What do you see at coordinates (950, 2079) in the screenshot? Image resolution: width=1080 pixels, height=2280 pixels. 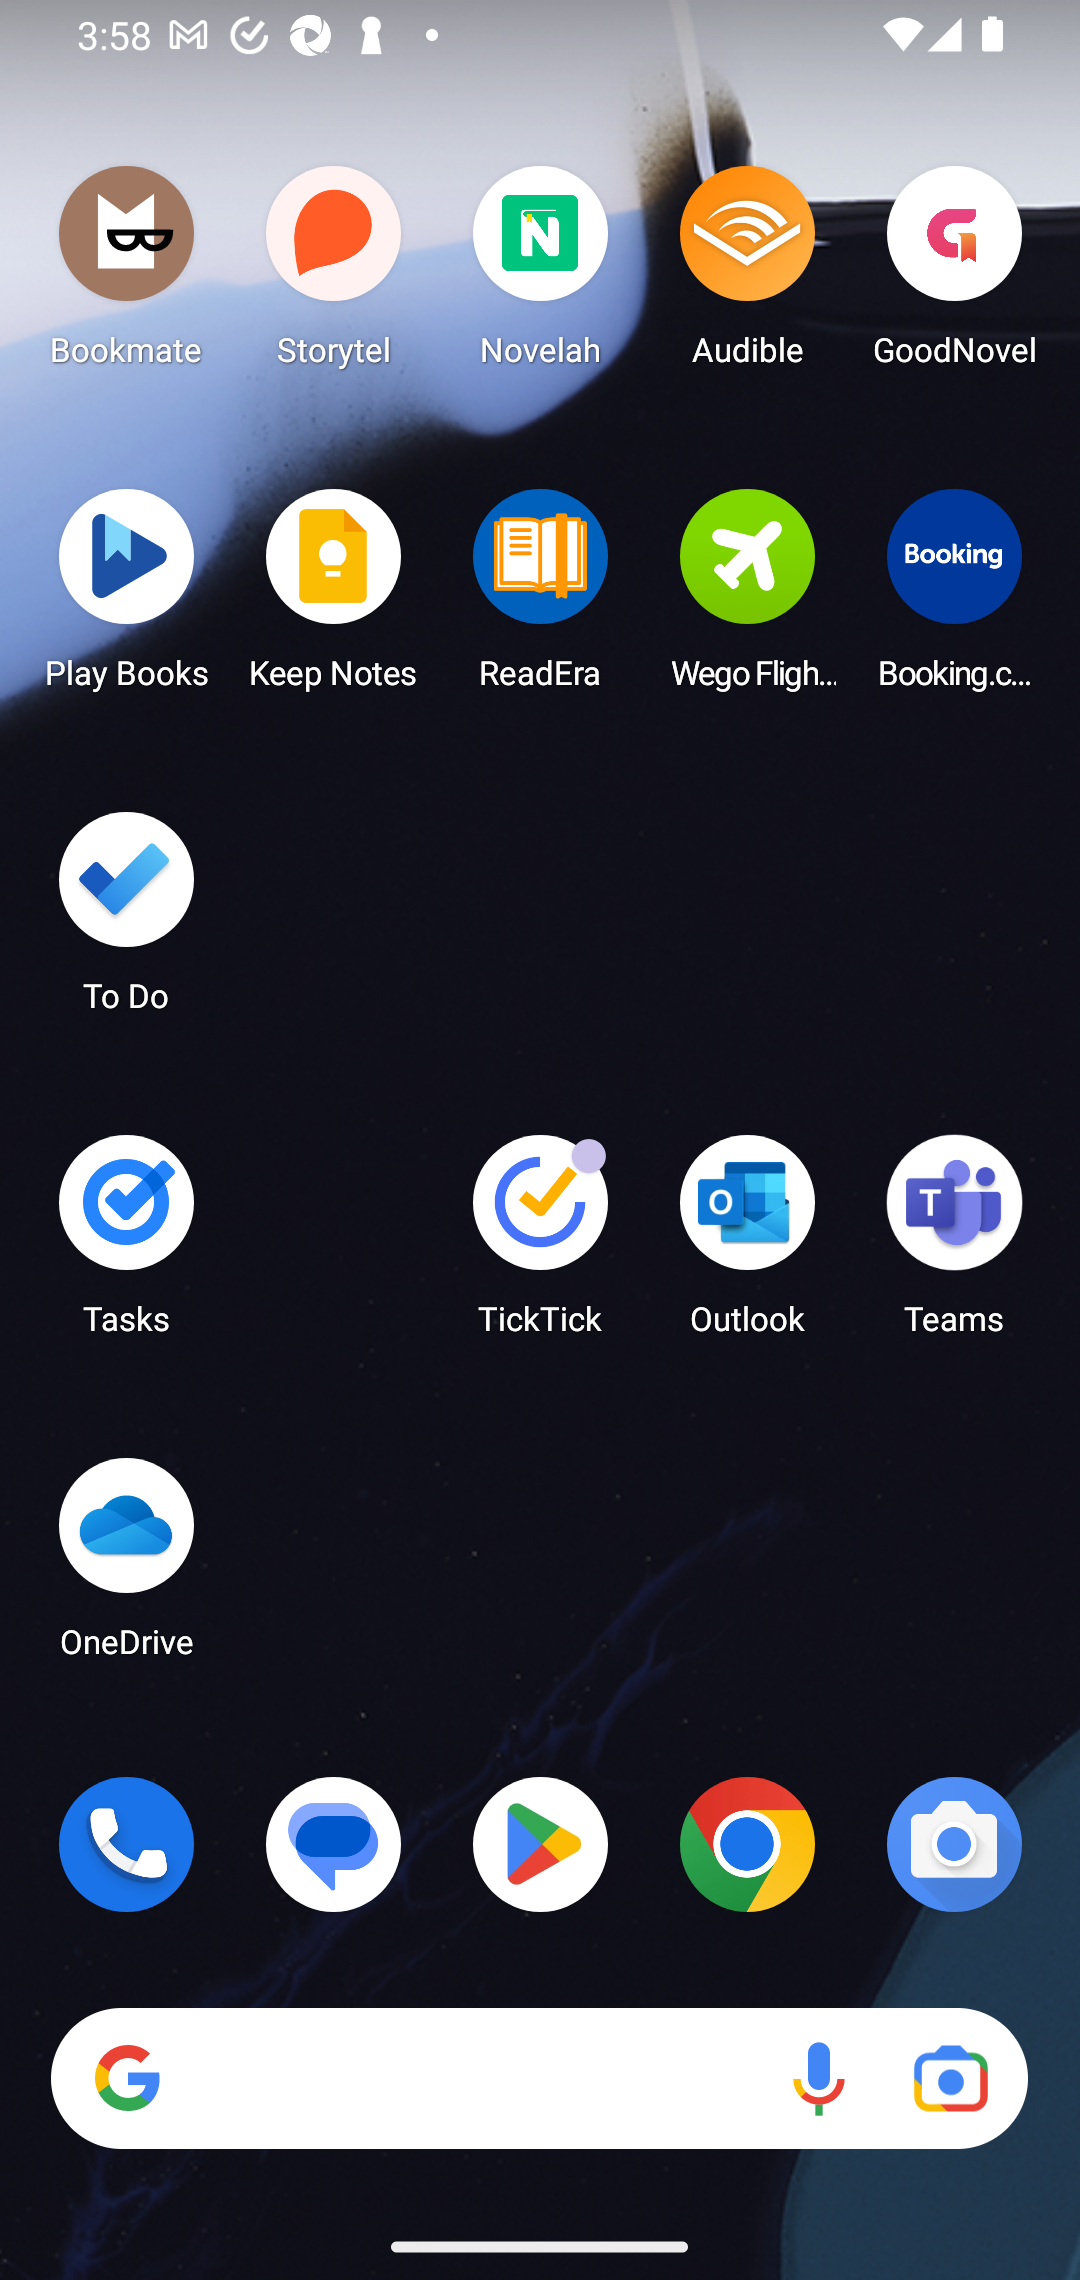 I see `Google Lens` at bounding box center [950, 2079].